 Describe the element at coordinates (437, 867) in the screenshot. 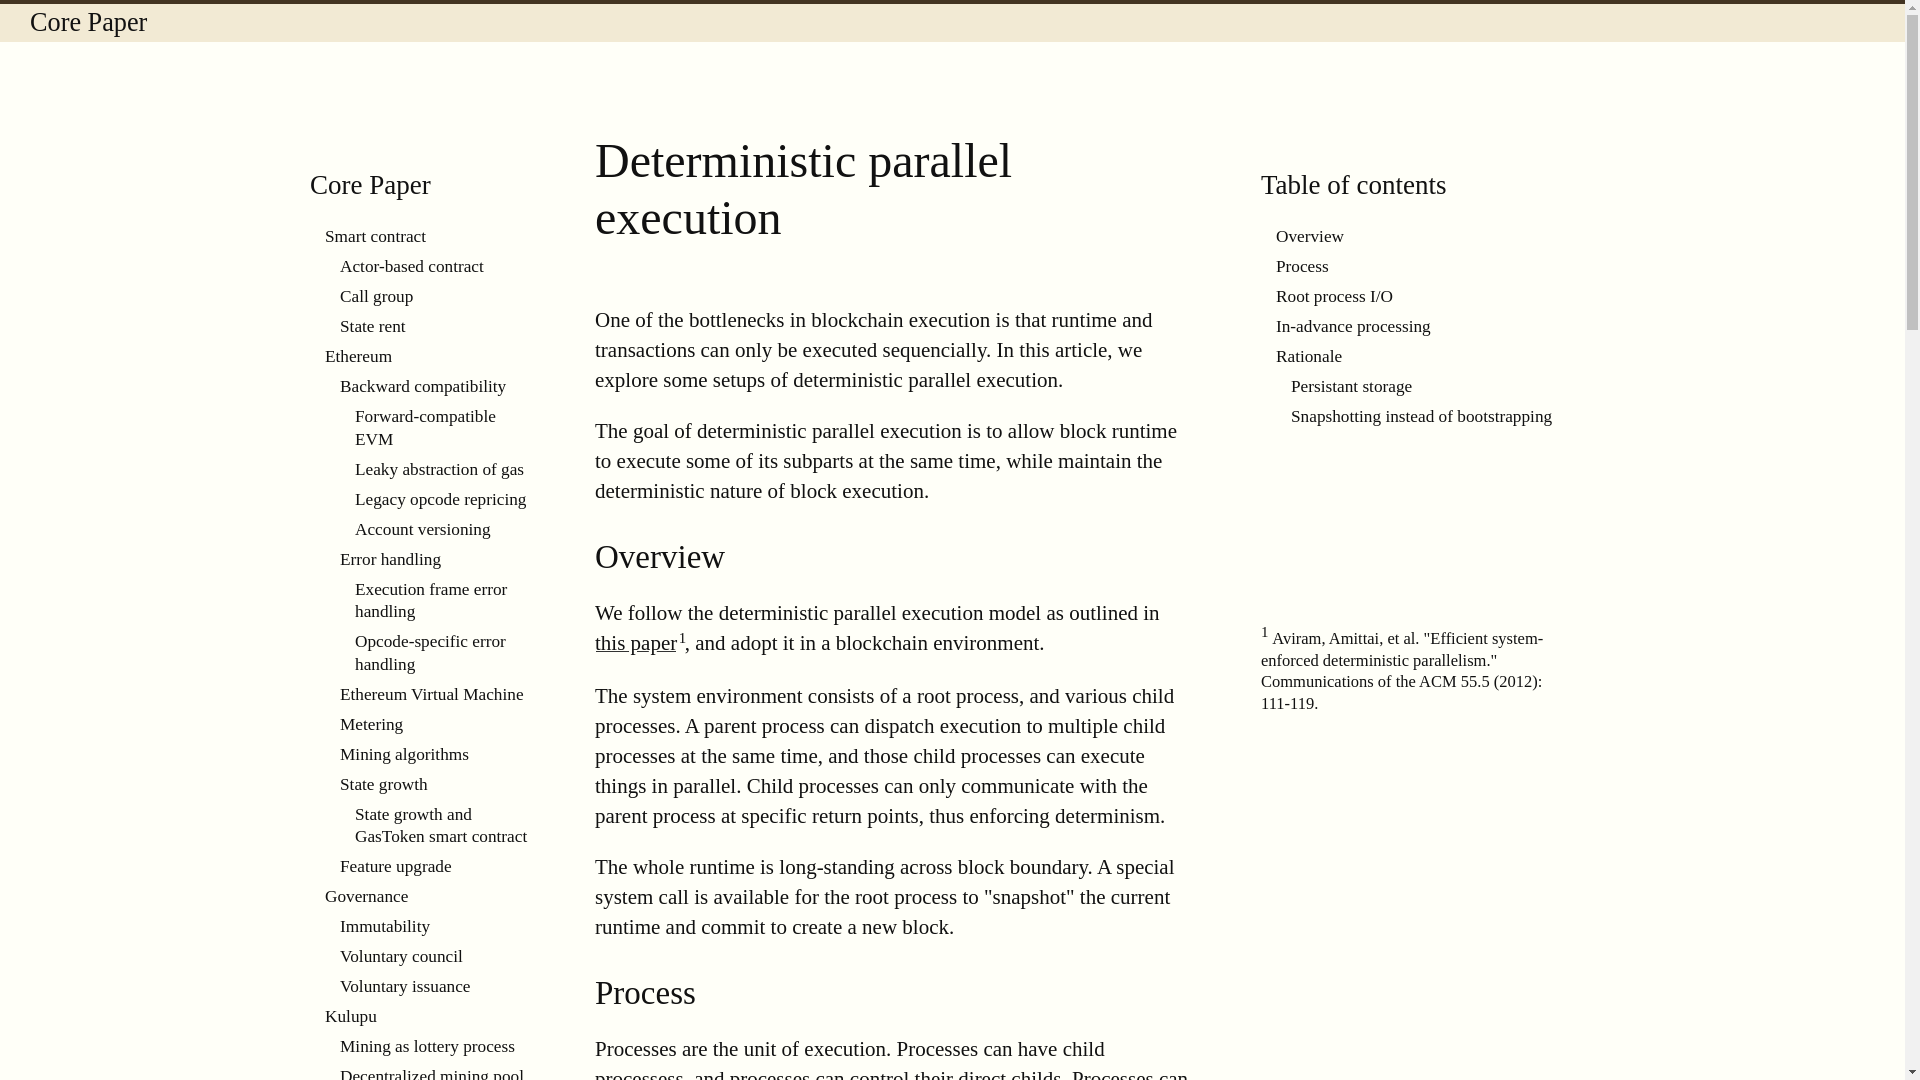

I see `Feature upgrade` at that location.